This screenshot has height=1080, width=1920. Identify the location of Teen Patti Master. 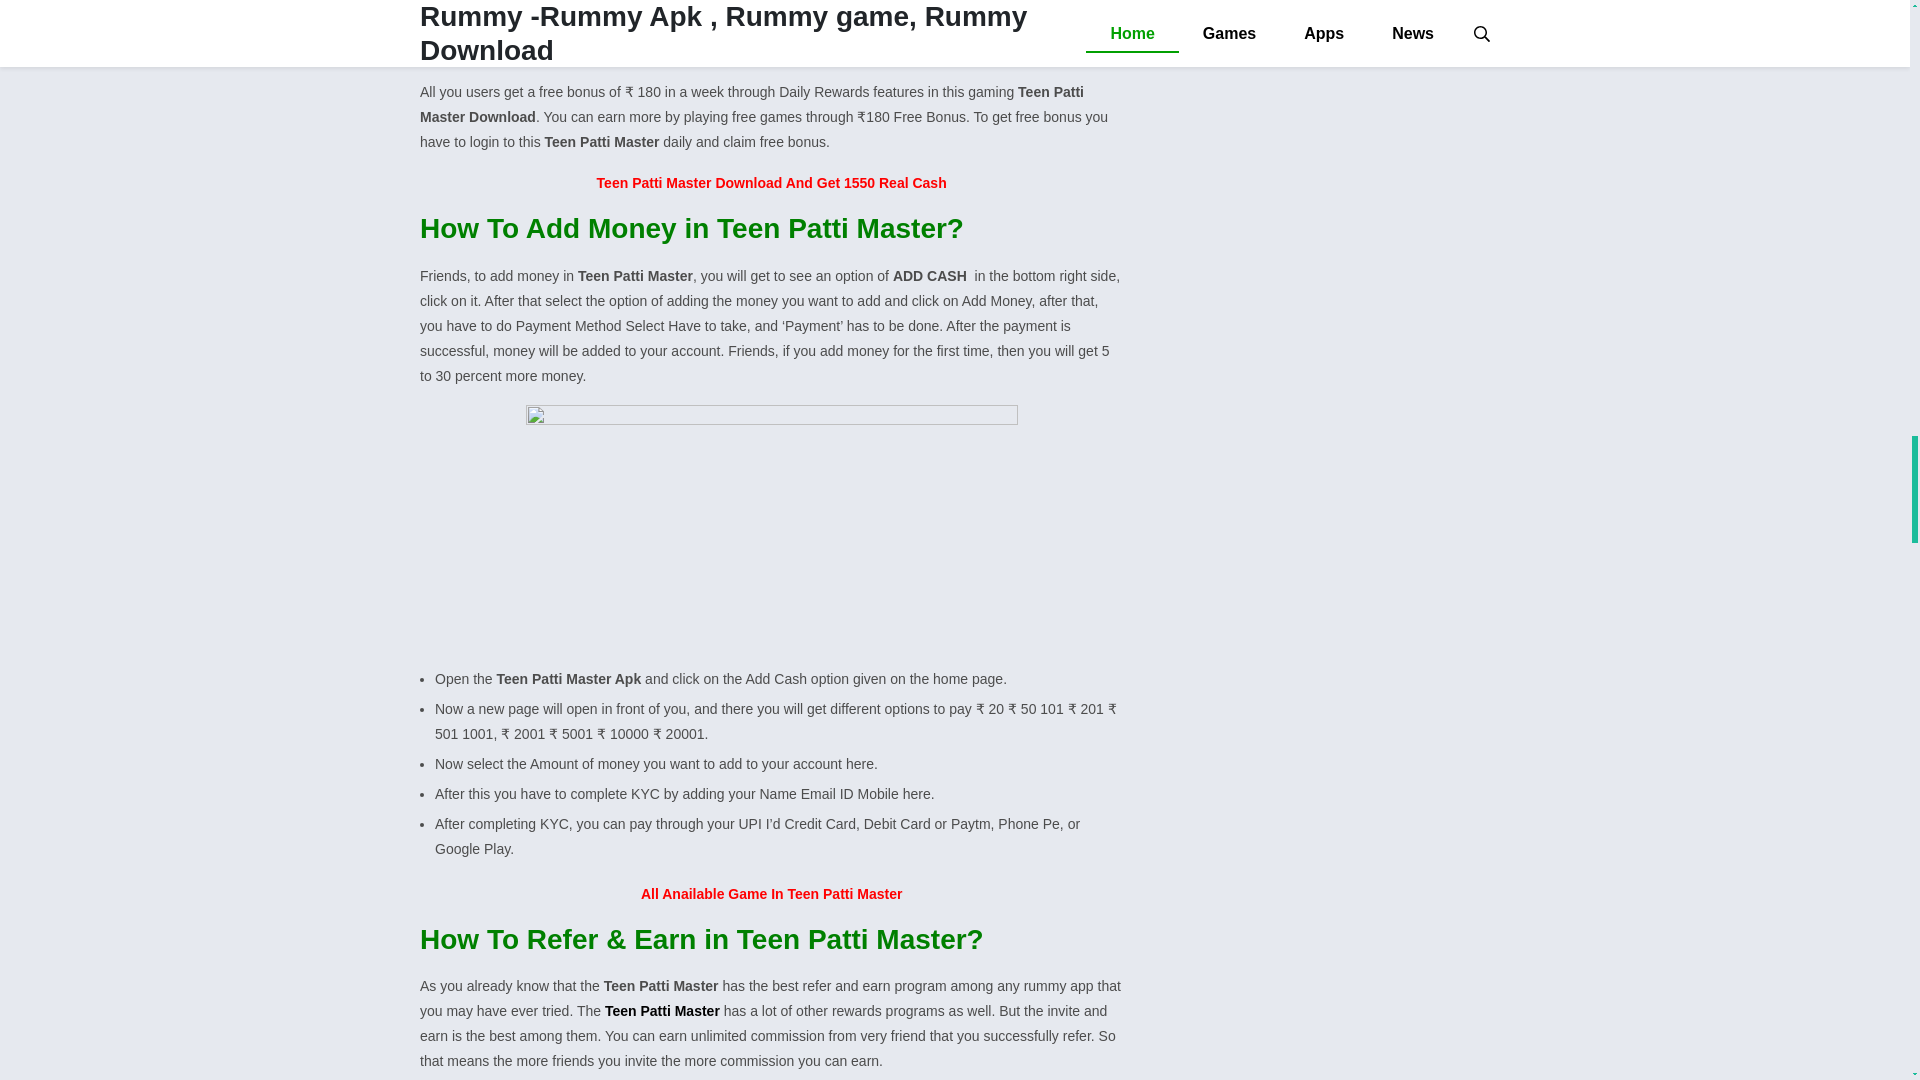
(664, 1011).